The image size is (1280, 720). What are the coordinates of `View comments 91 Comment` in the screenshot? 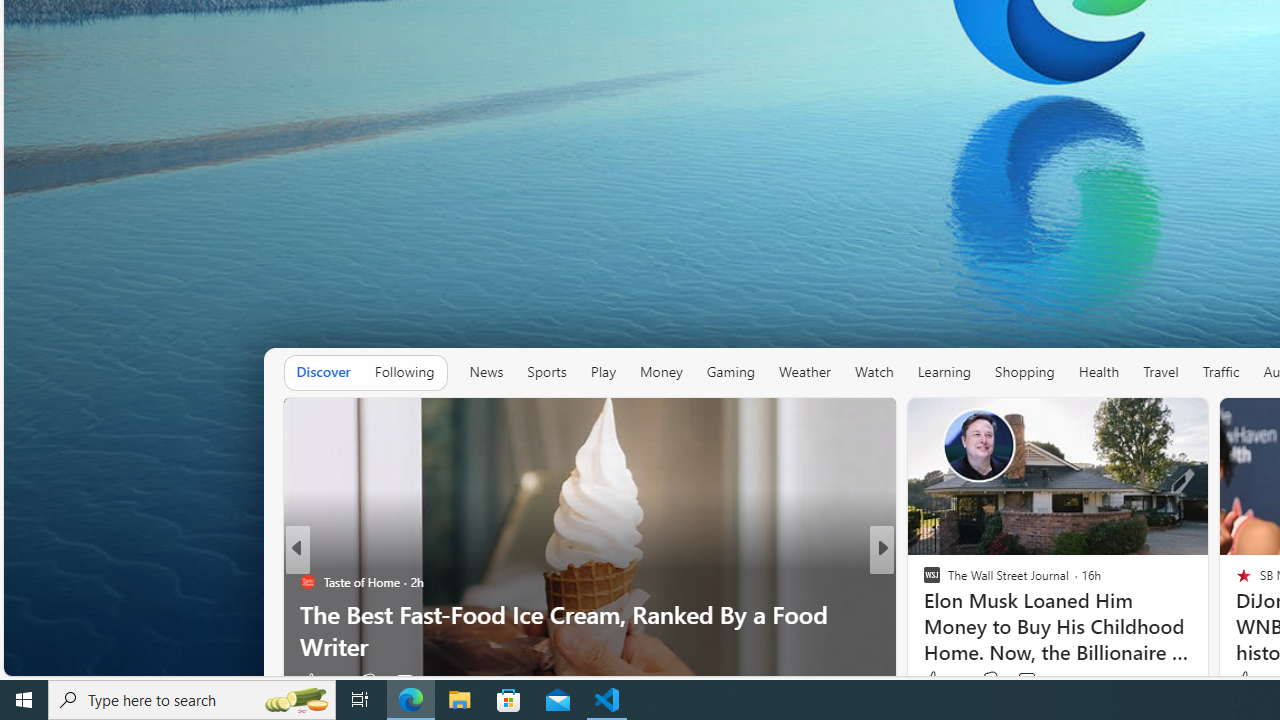 It's located at (1030, 681).